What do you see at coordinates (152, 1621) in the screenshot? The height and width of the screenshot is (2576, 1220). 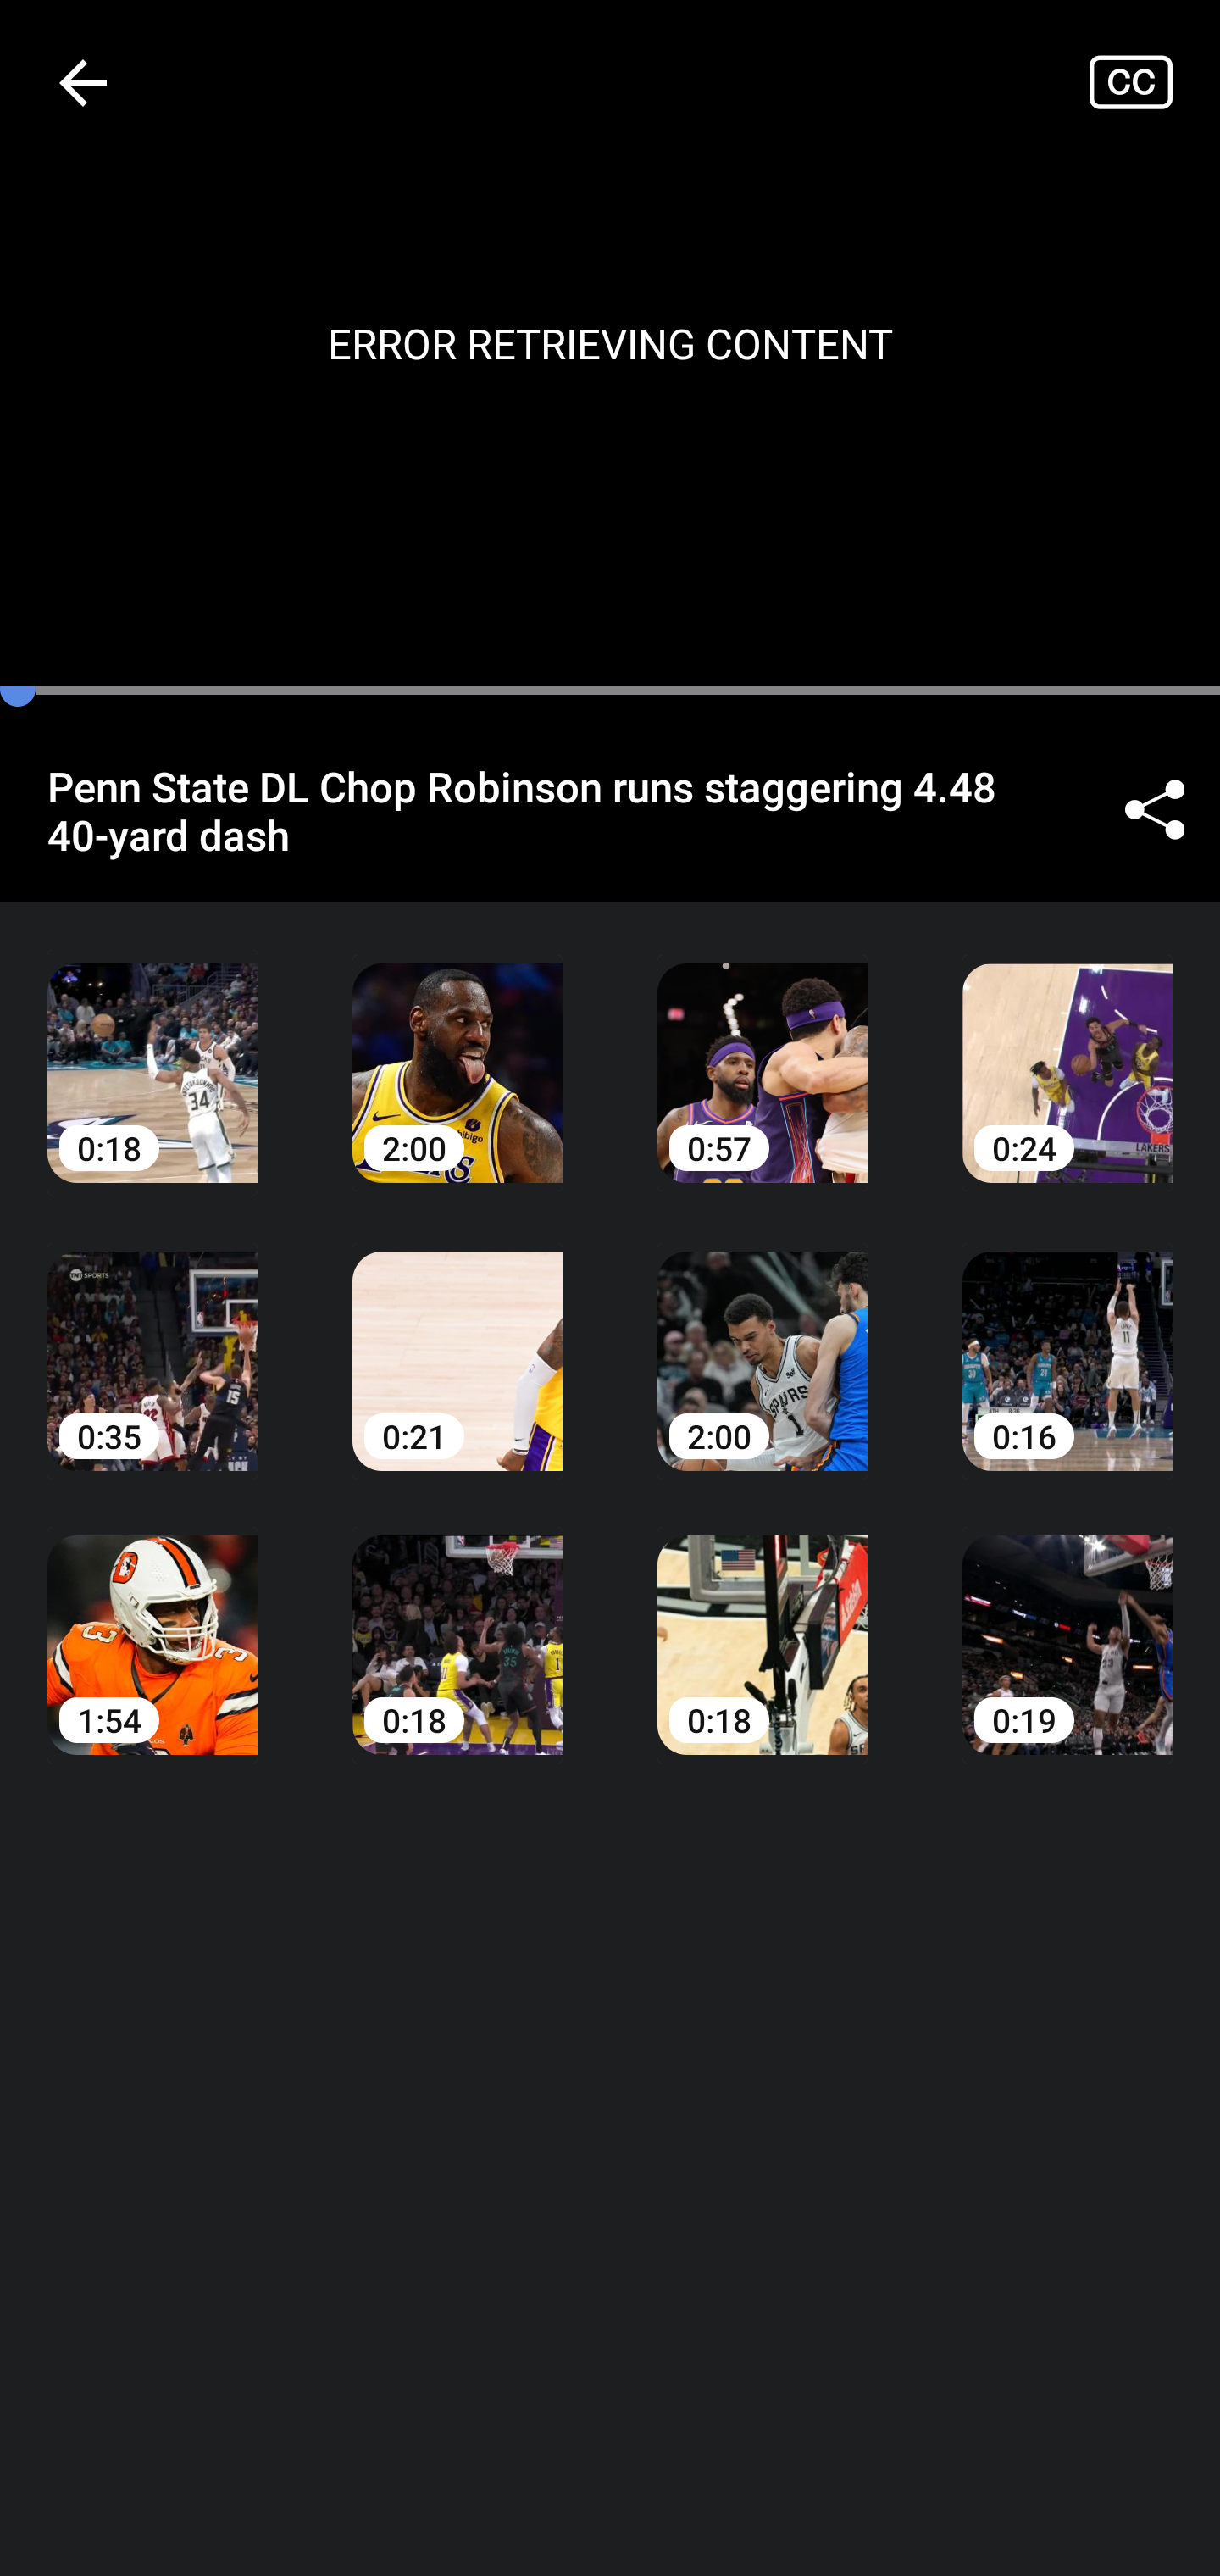 I see `1:54` at bounding box center [152, 1621].